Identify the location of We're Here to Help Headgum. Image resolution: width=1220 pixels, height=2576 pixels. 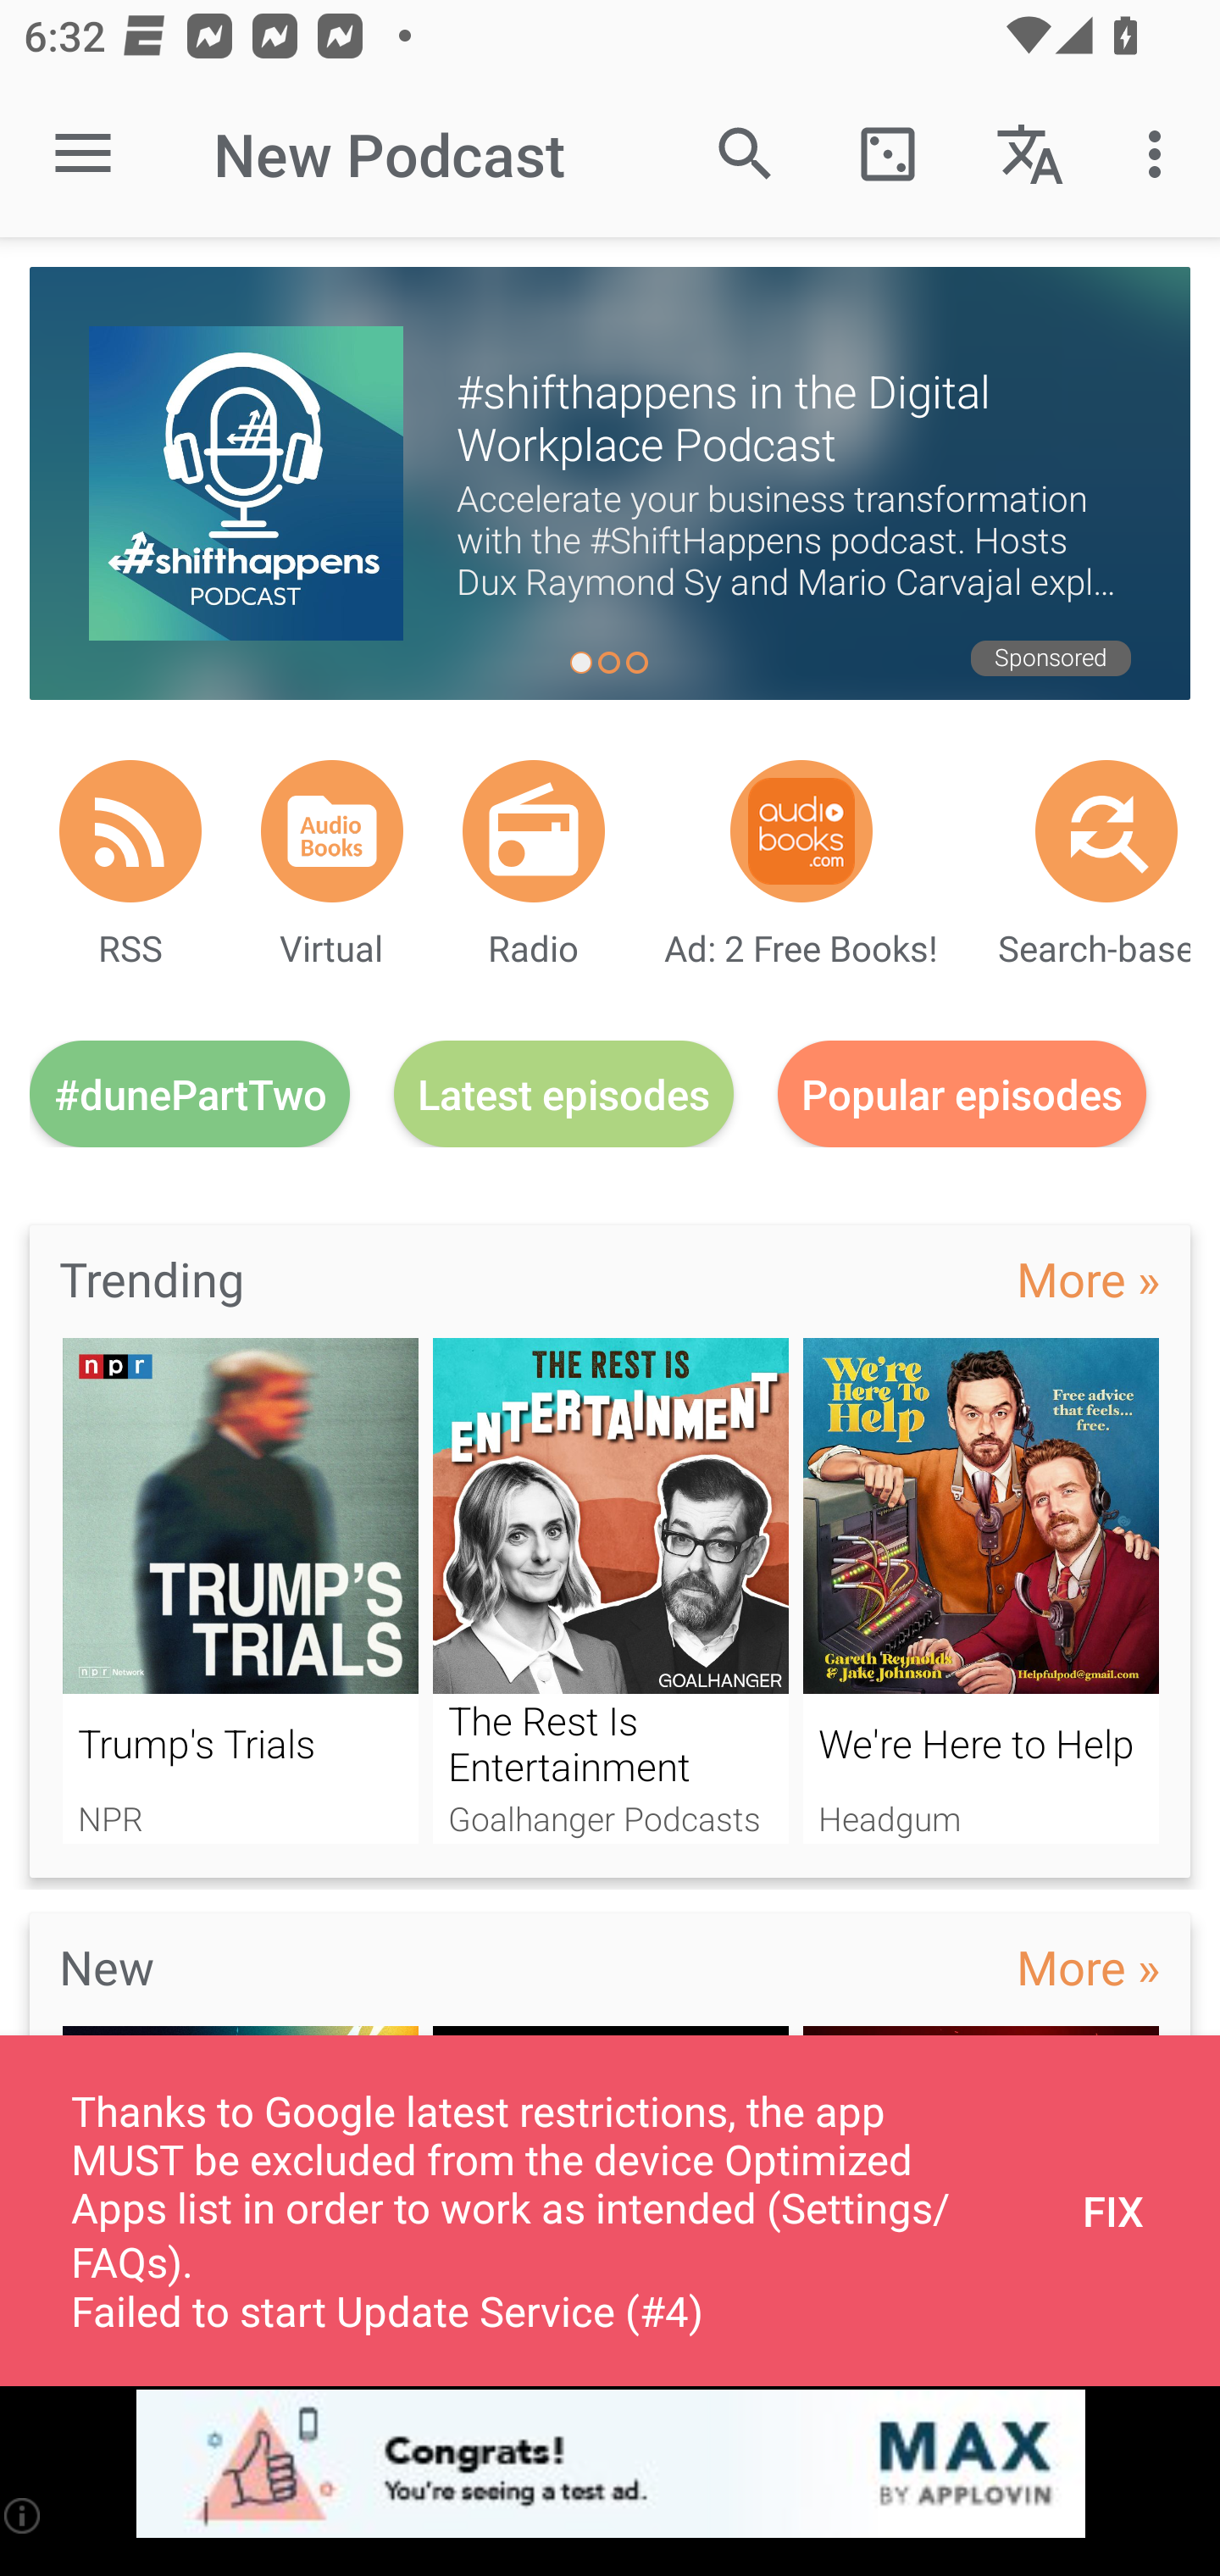
(981, 1590).